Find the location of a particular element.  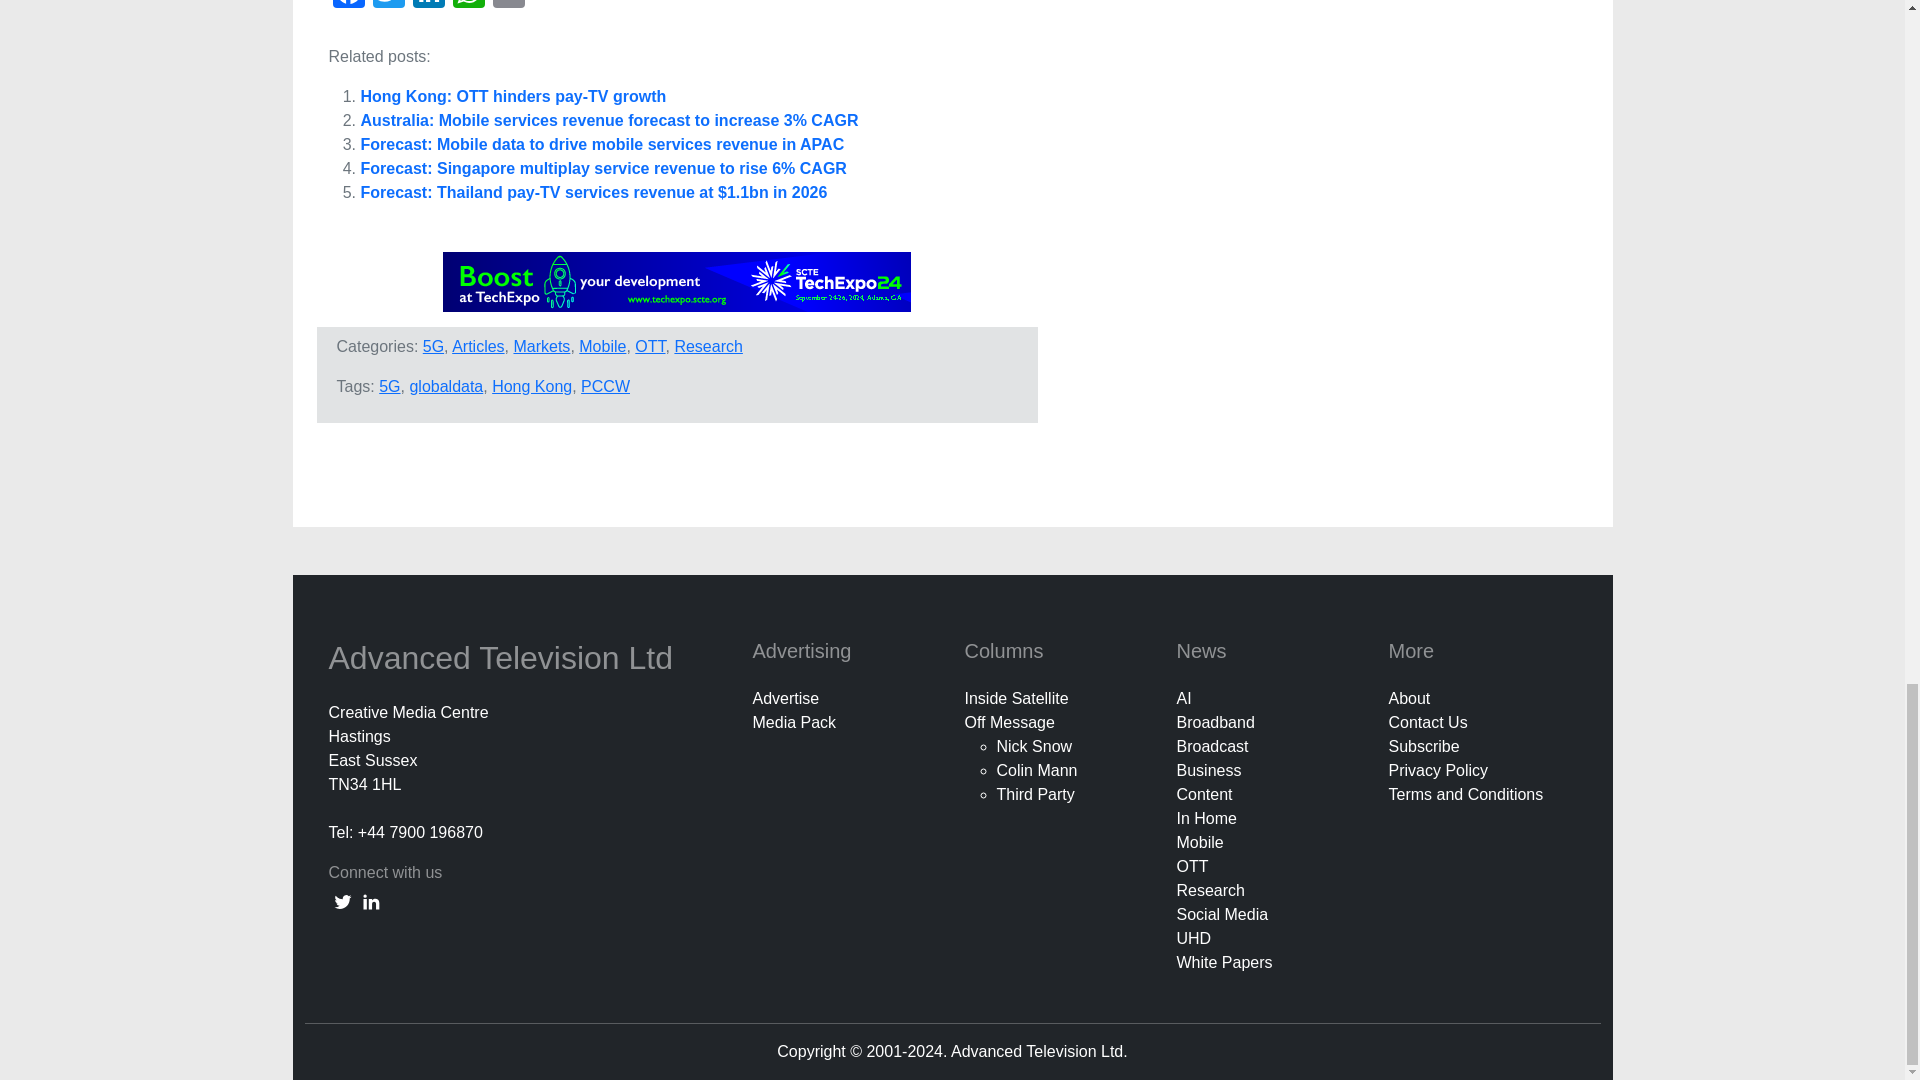

5G is located at coordinates (388, 386).